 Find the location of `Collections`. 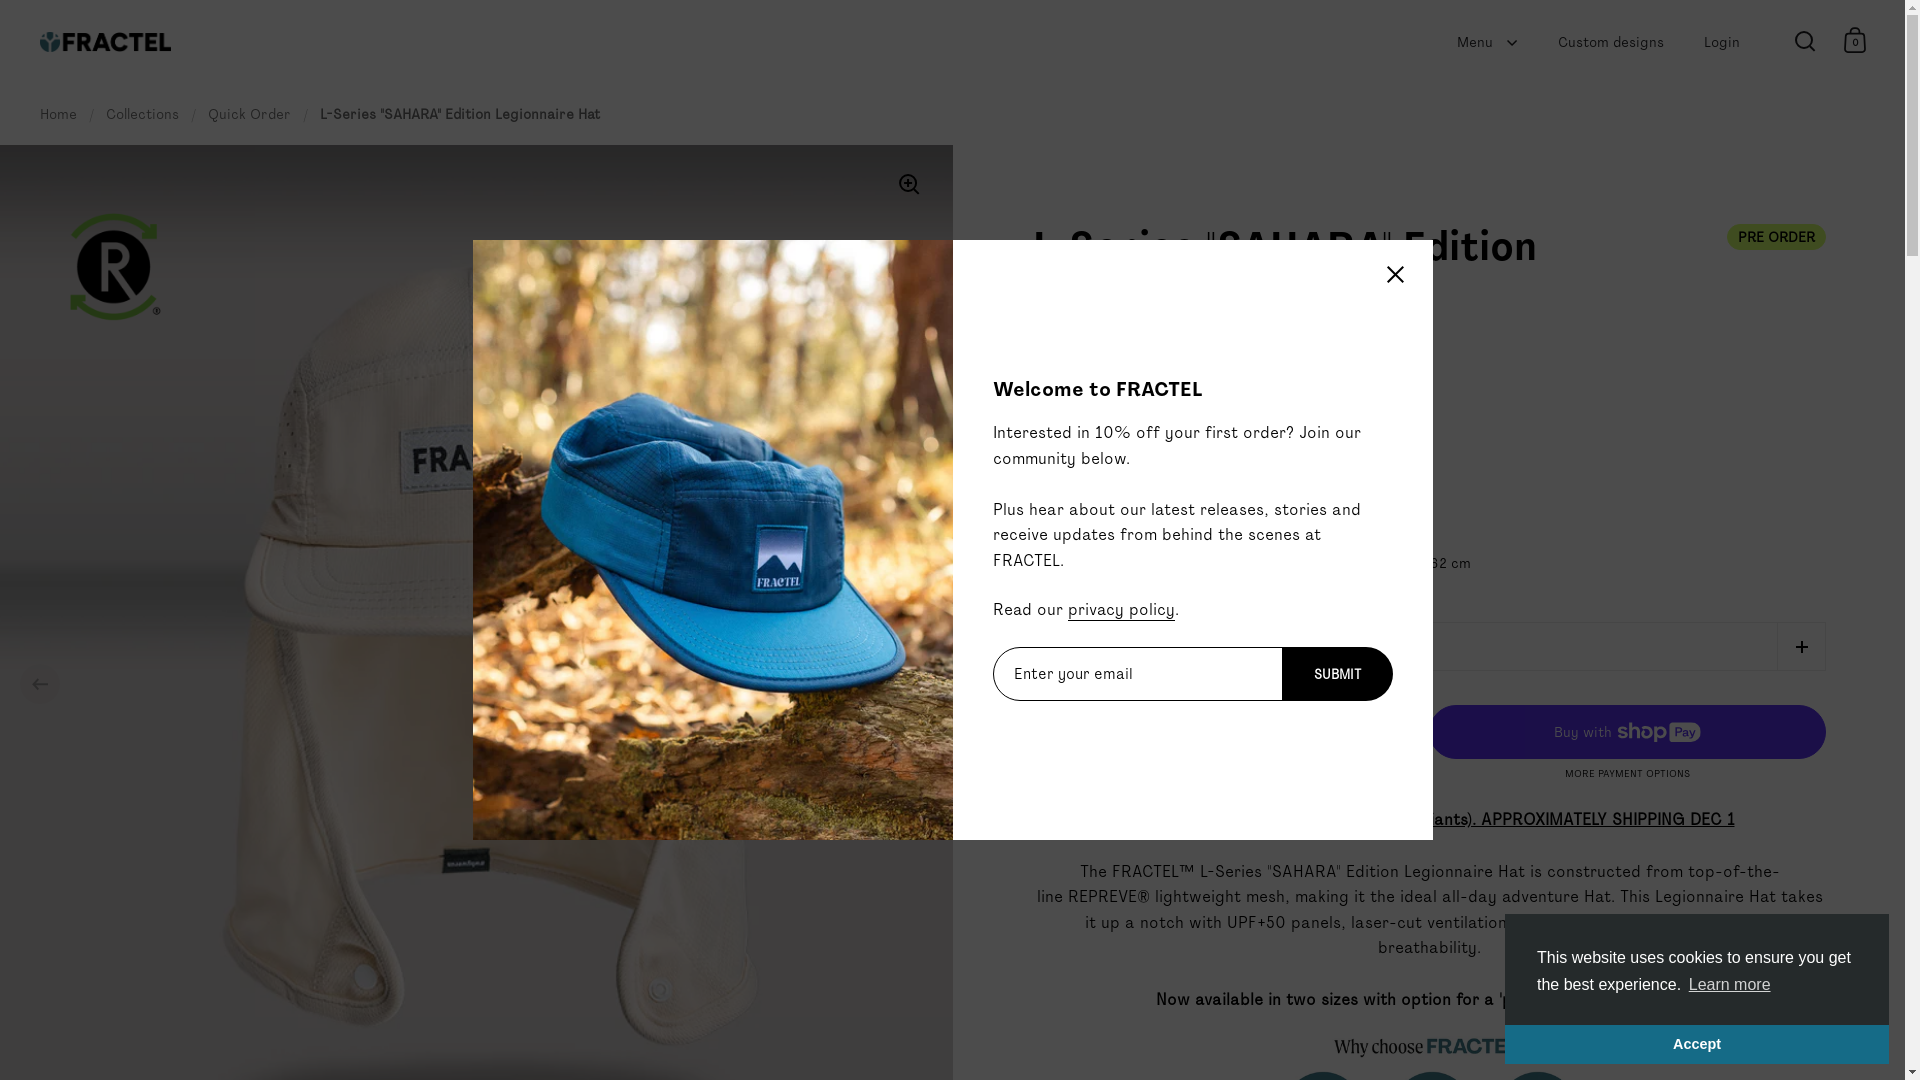

Collections is located at coordinates (142, 114).